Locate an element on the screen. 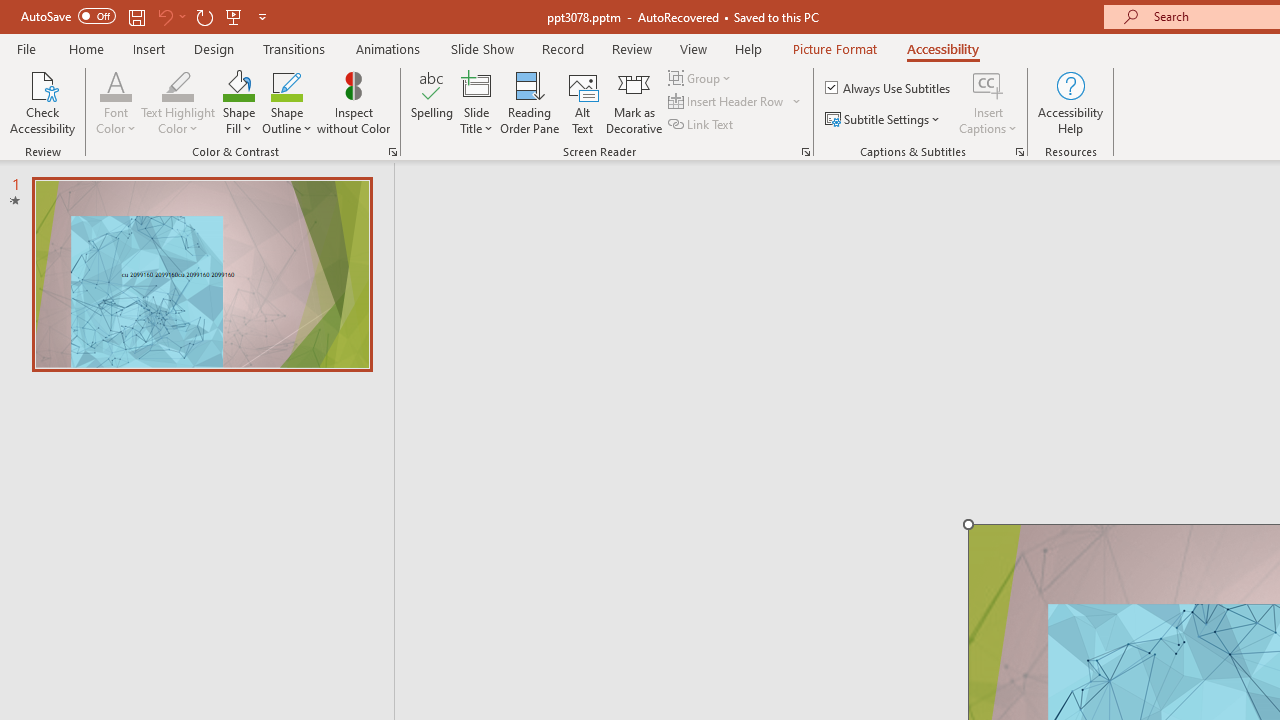 This screenshot has width=1280, height=720. Shape Outline Green, Accent 1 is located at coordinates (286, 84).